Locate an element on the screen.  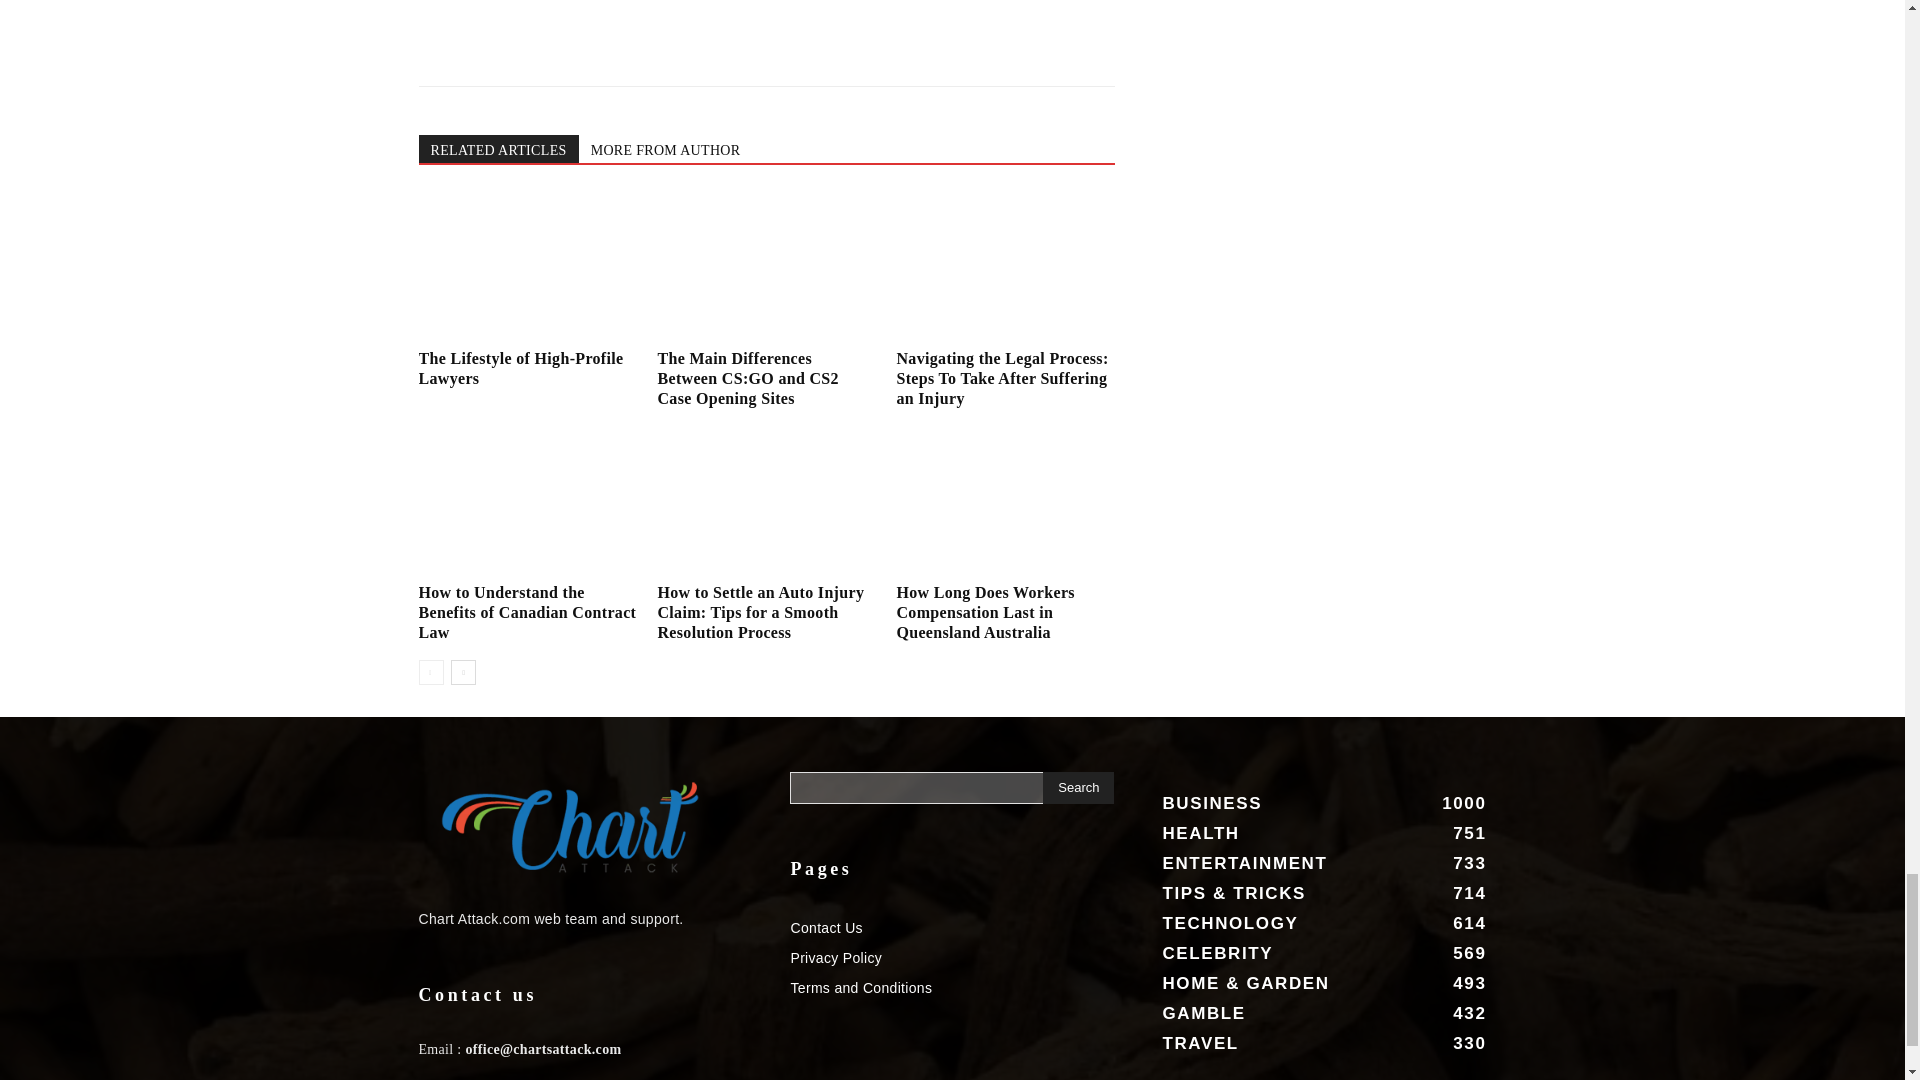
The Lifestyle of High-Profile Lawyers is located at coordinates (520, 368).